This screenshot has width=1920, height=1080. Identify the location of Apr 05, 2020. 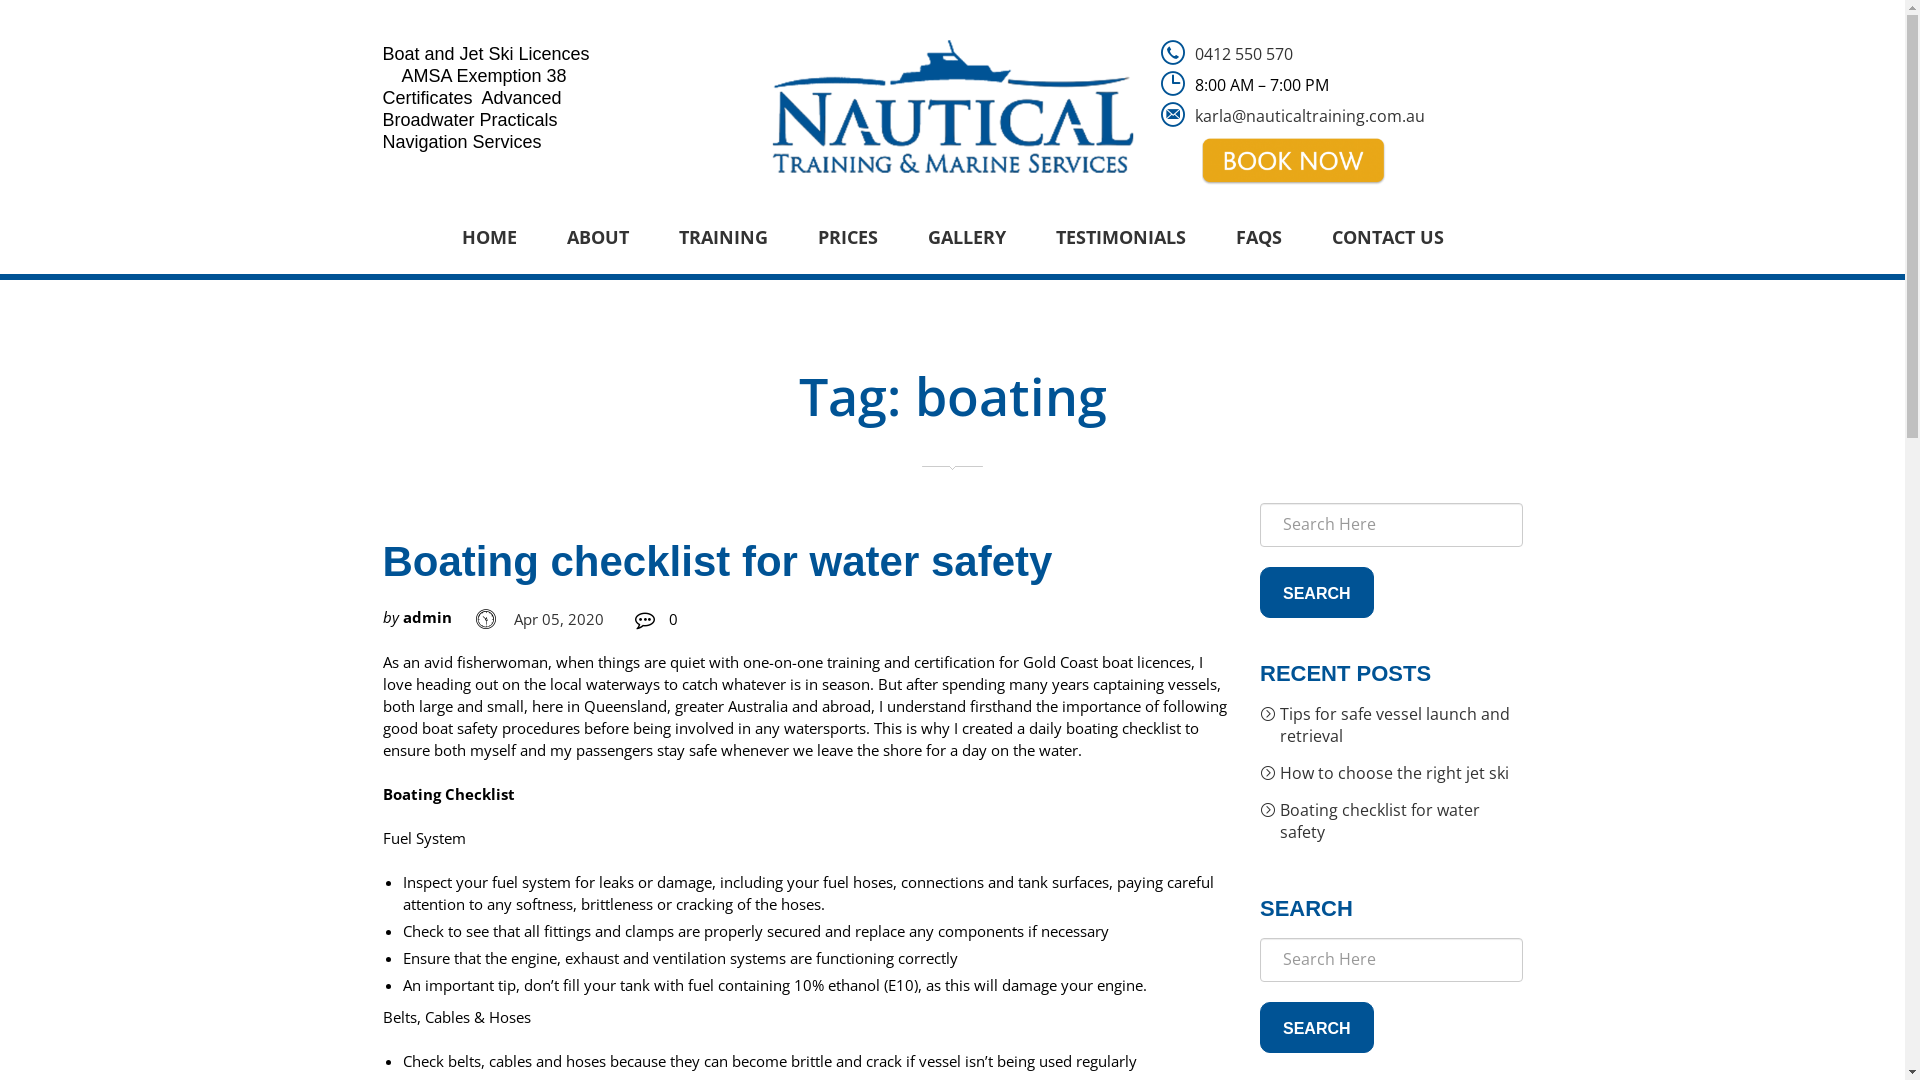
(558, 617).